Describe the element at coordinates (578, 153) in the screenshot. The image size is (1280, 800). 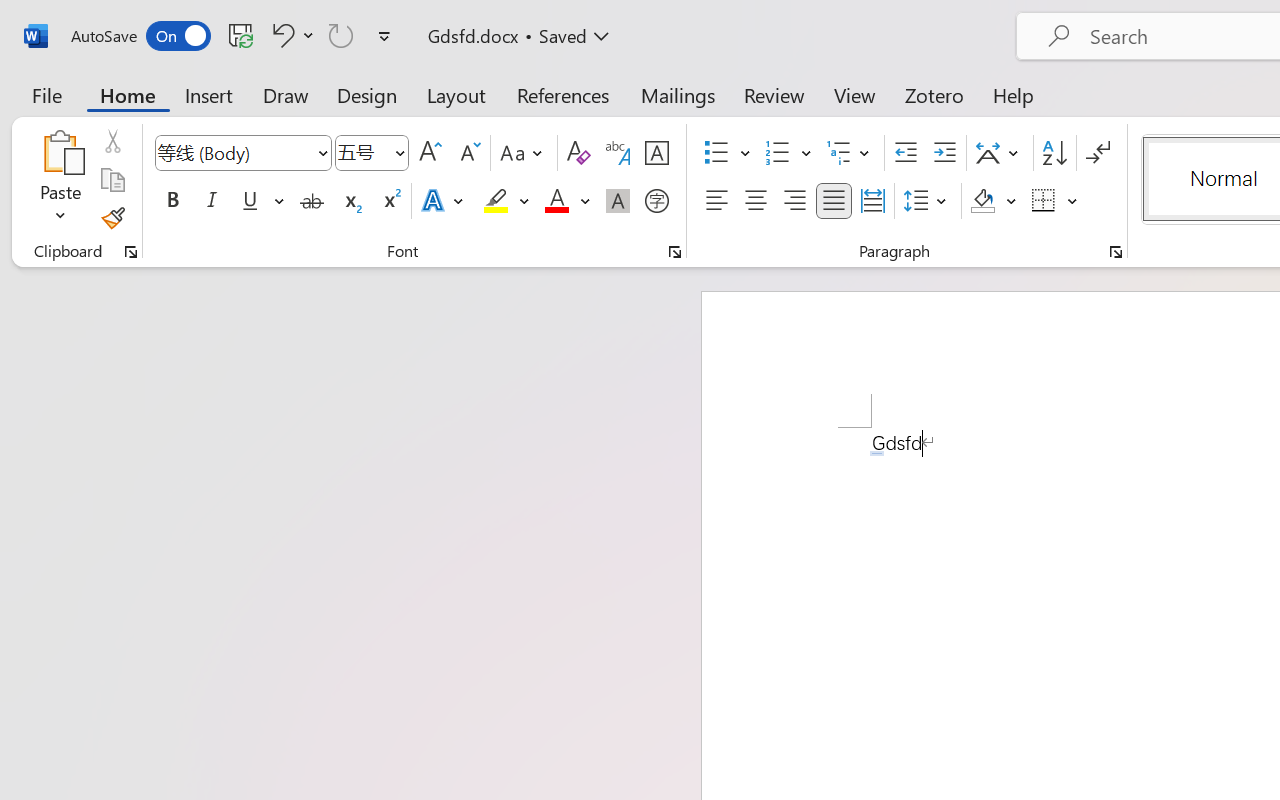
I see `Clear Formatting` at that location.